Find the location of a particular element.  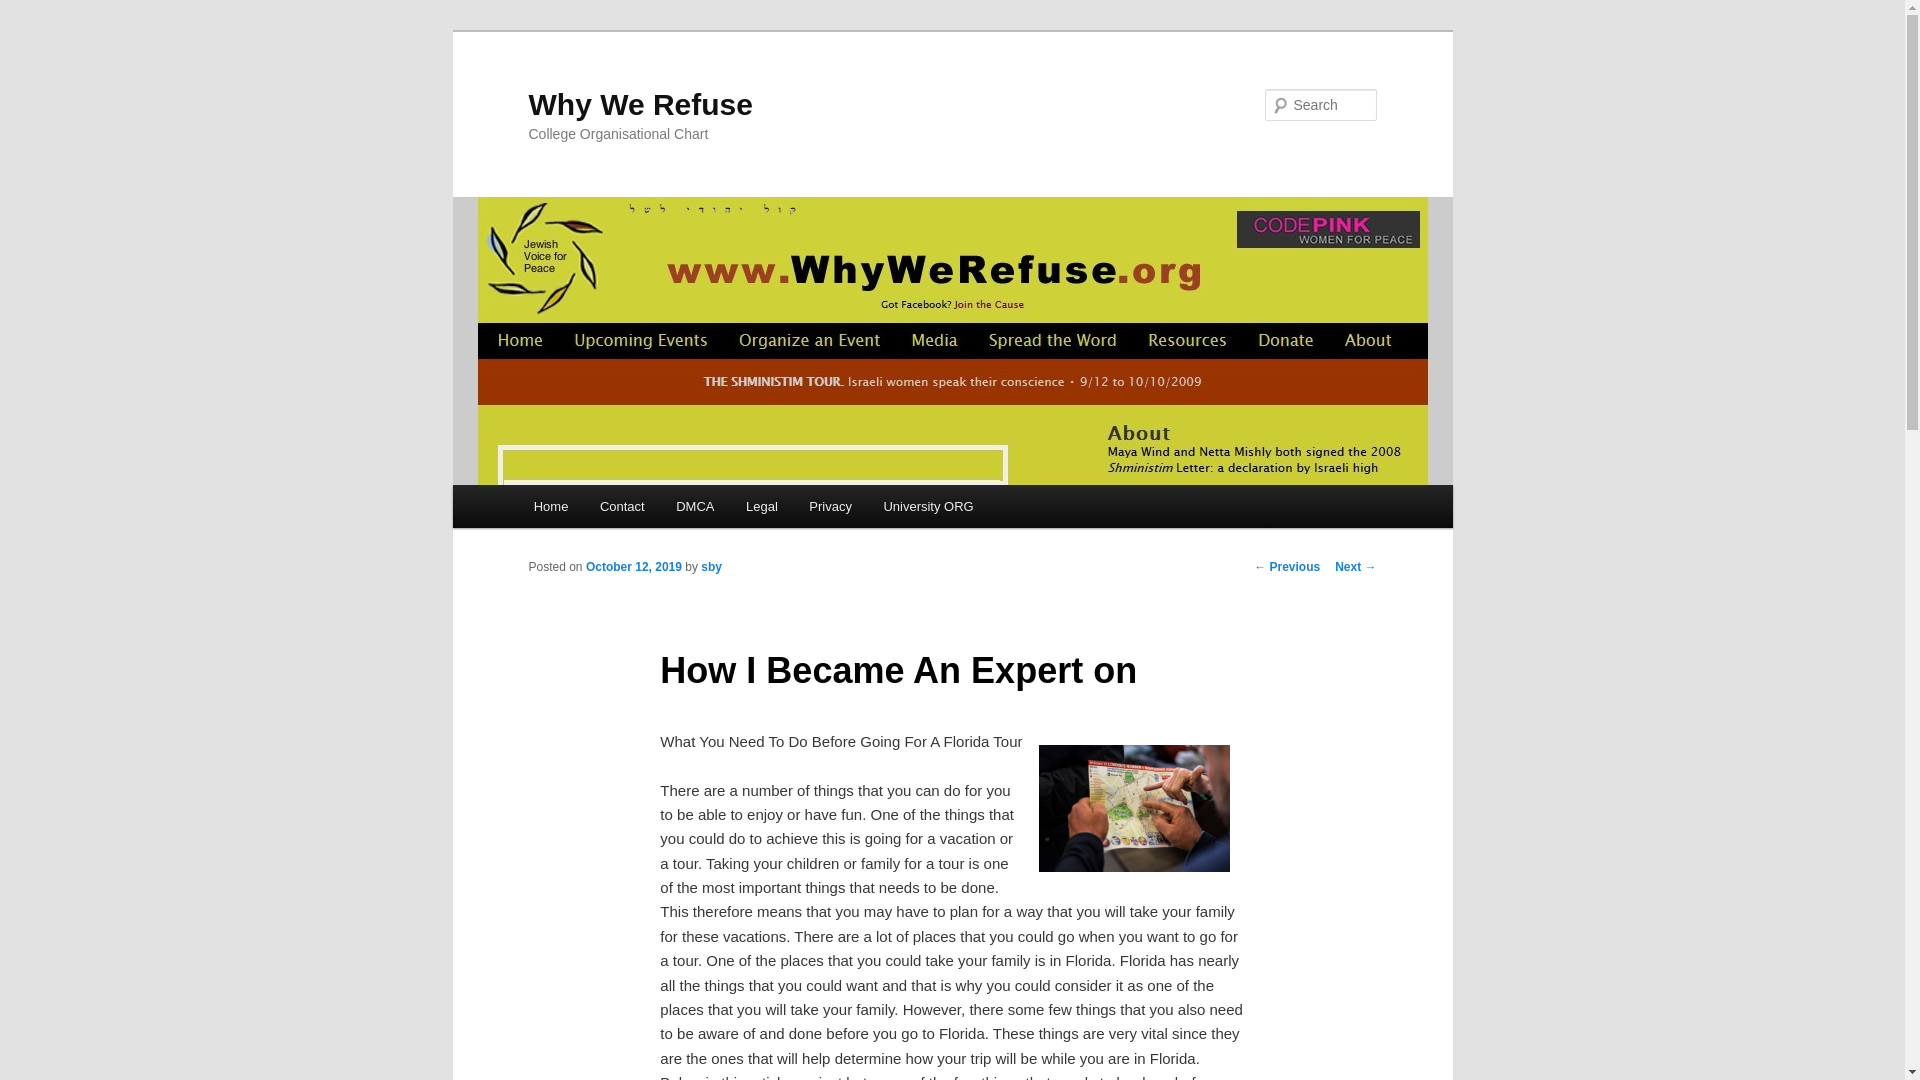

Privacy is located at coordinates (830, 506).